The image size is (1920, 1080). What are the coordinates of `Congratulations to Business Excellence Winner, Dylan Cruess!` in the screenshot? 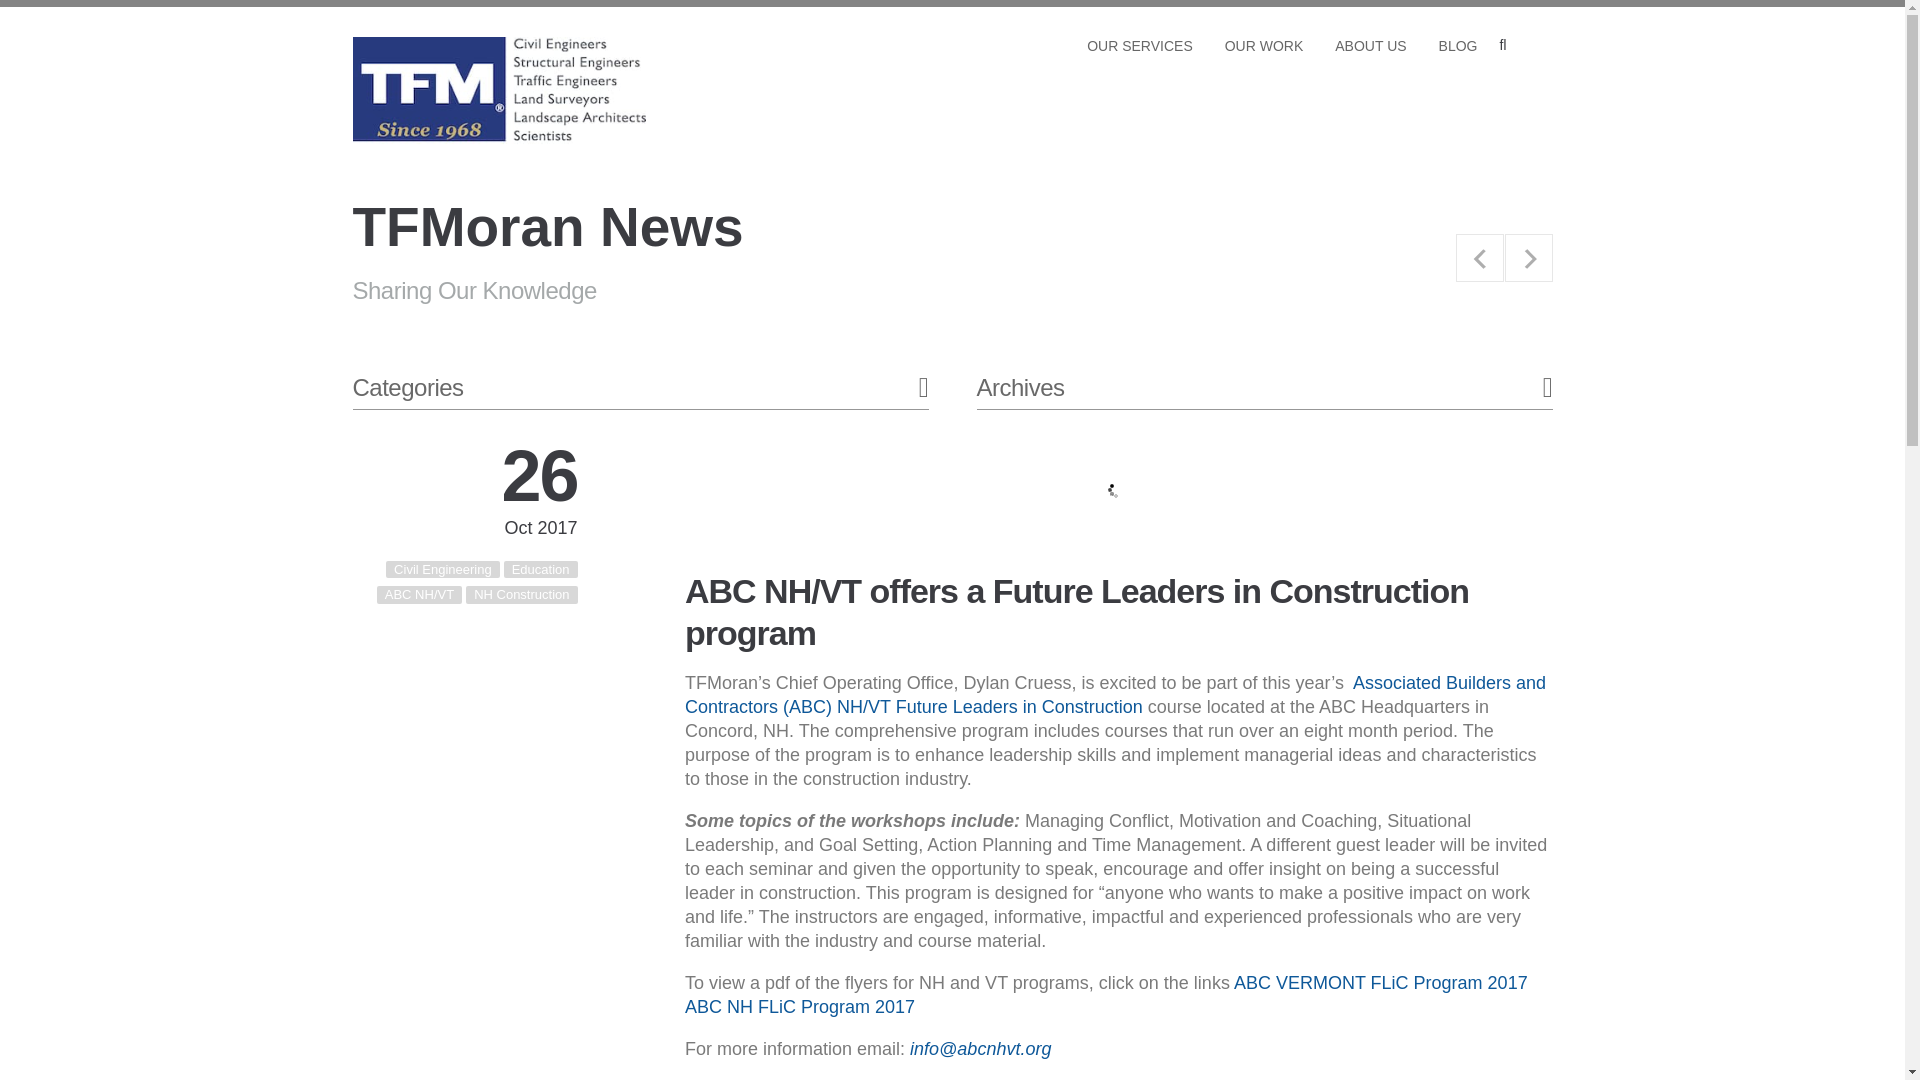 It's located at (1527, 258).